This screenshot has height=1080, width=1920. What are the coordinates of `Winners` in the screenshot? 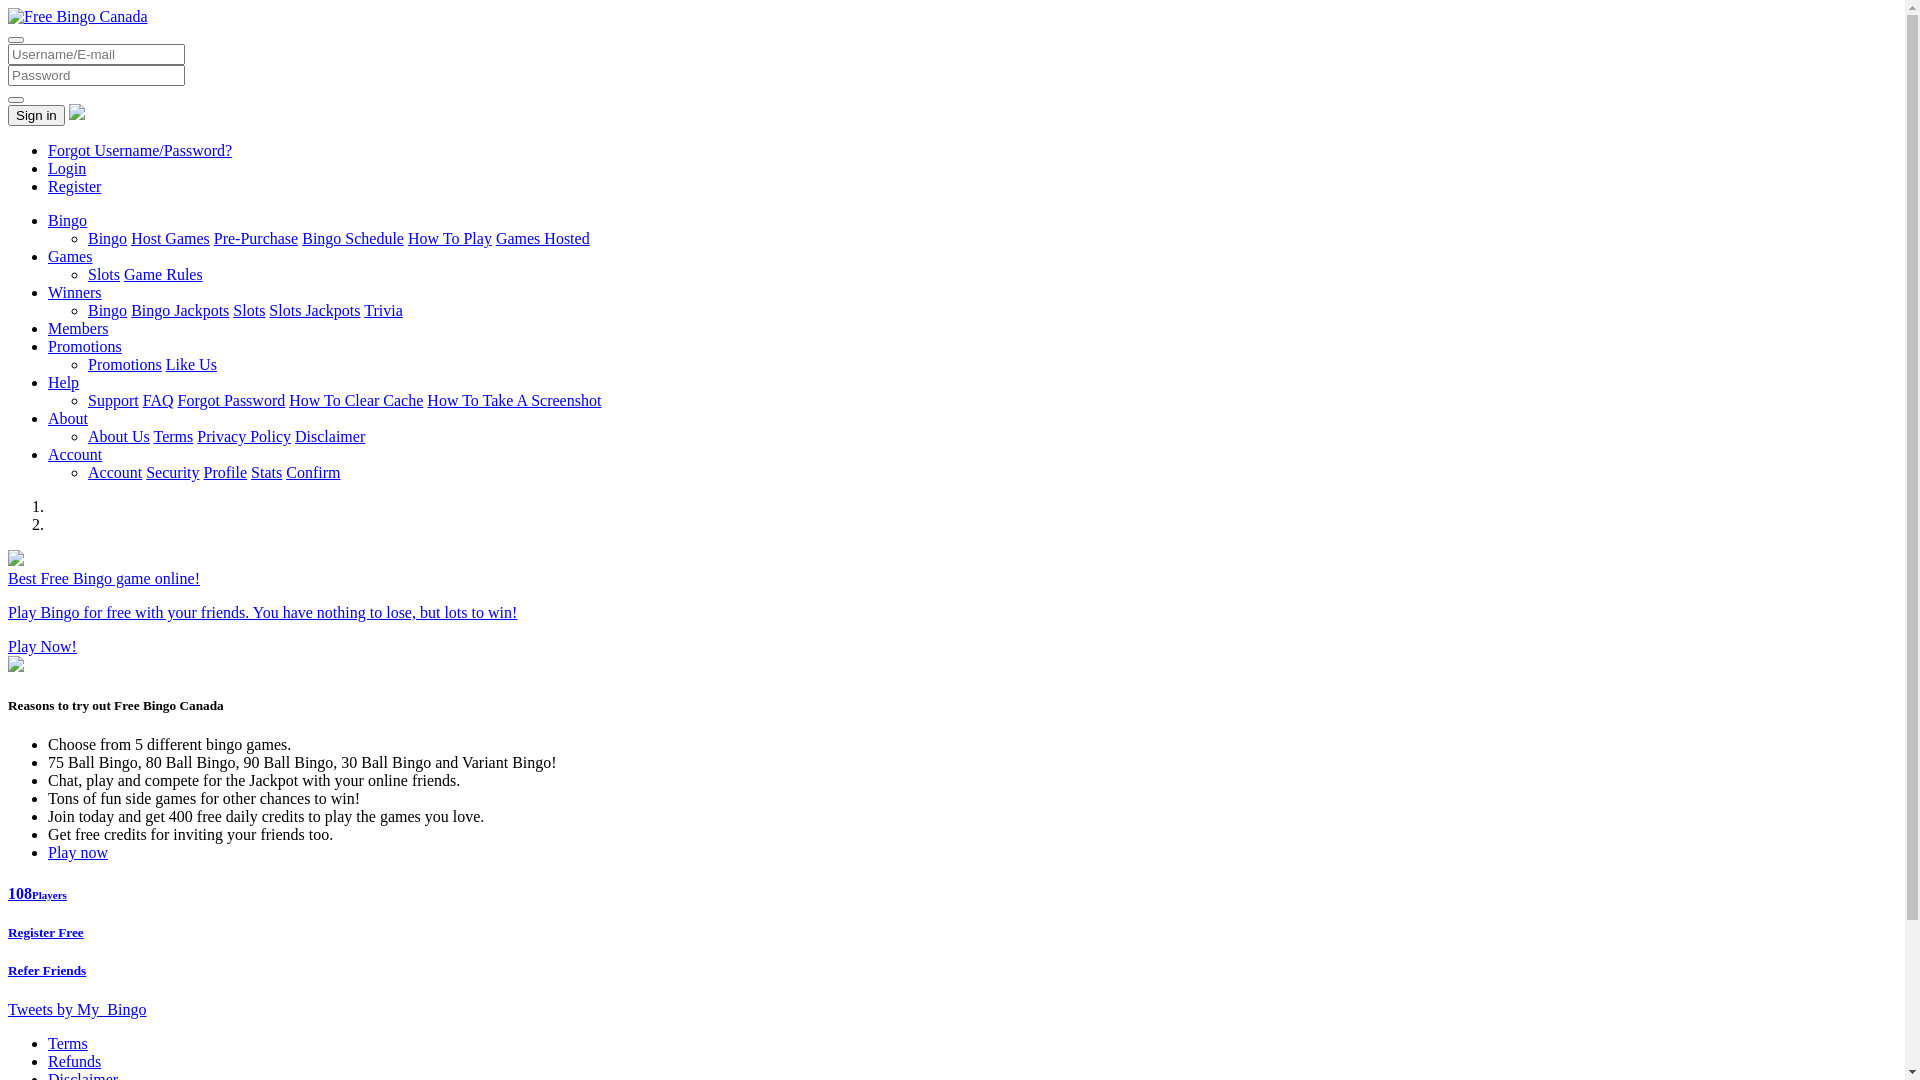 It's located at (75, 292).